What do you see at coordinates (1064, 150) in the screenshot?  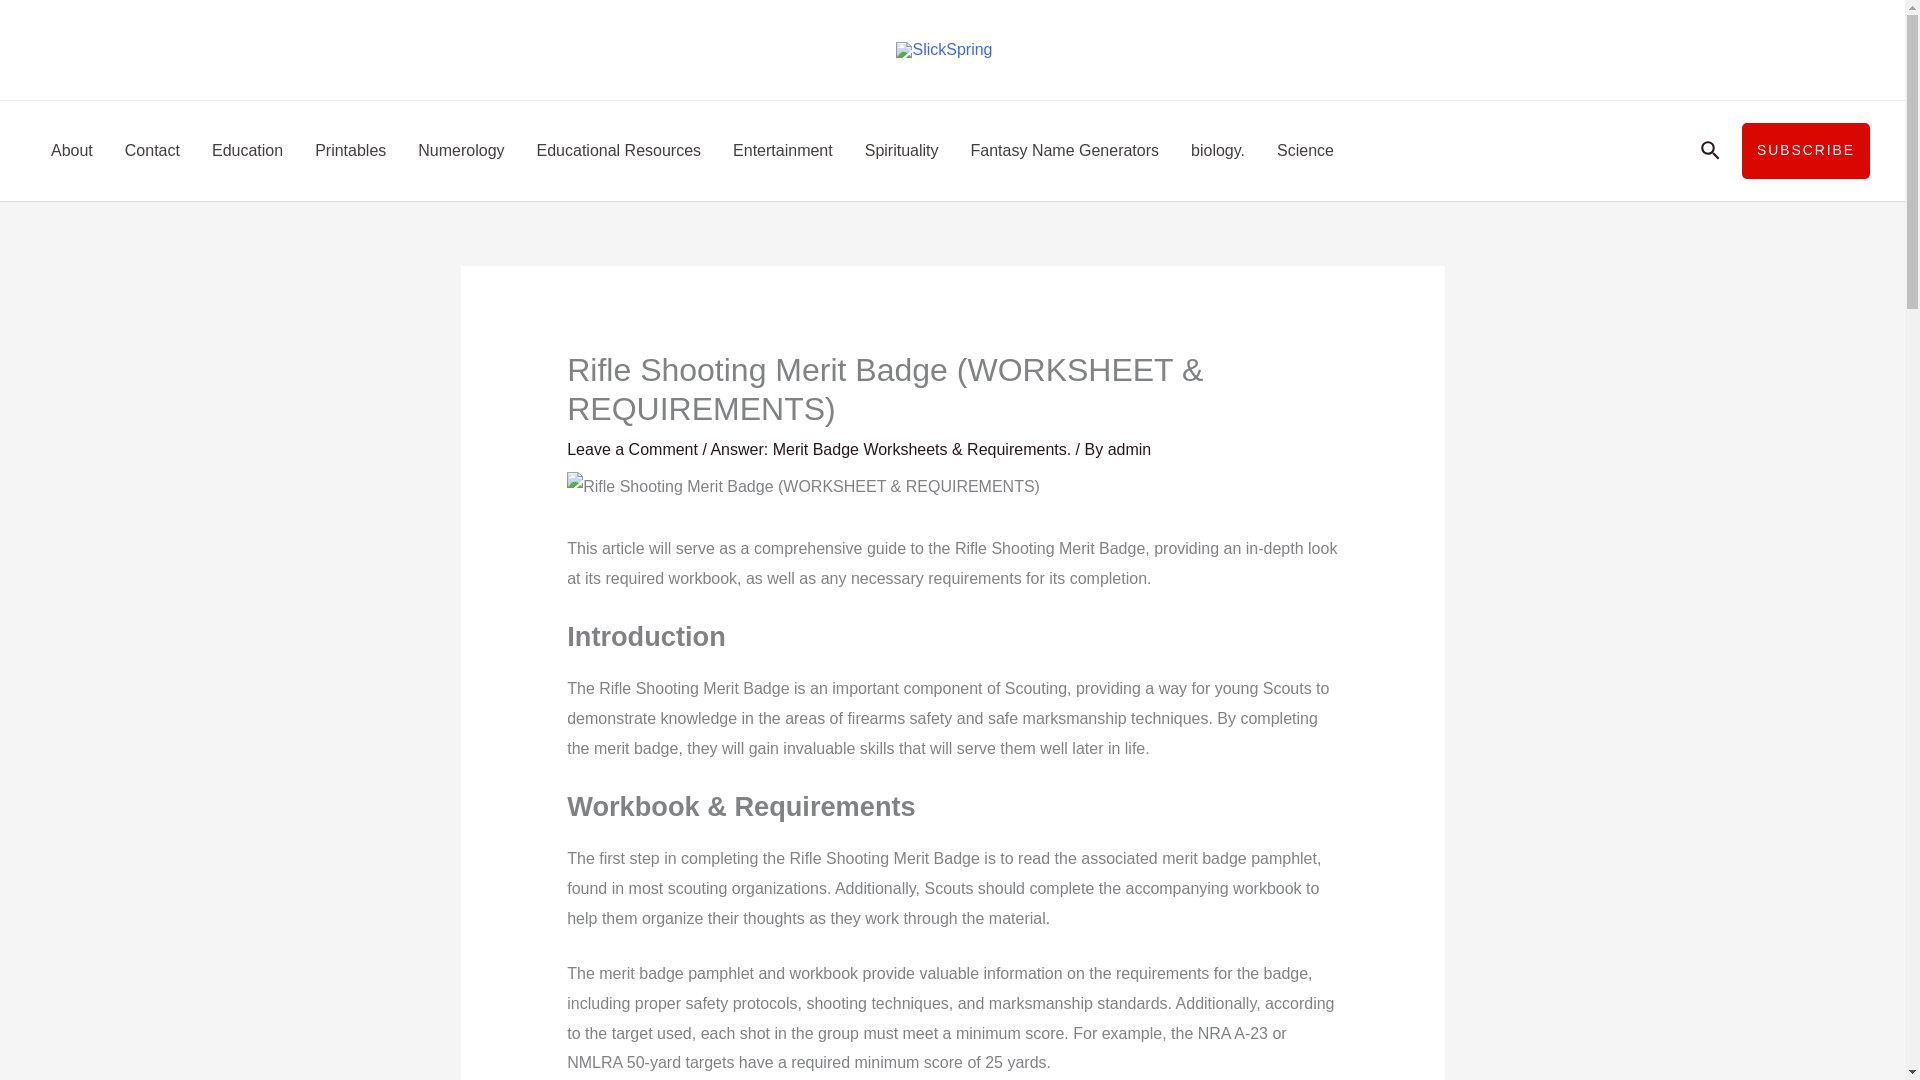 I see `Fantasy Name Generators` at bounding box center [1064, 150].